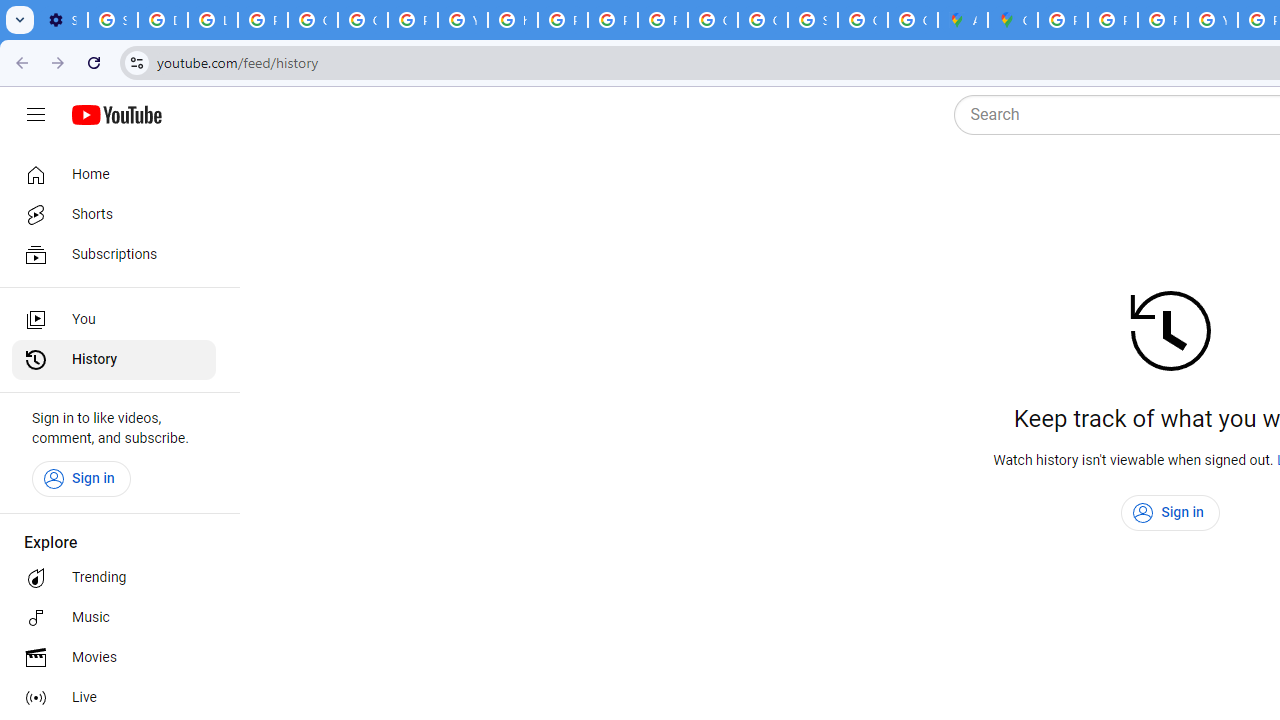  Describe the element at coordinates (36, 115) in the screenshot. I see `Guide` at that location.